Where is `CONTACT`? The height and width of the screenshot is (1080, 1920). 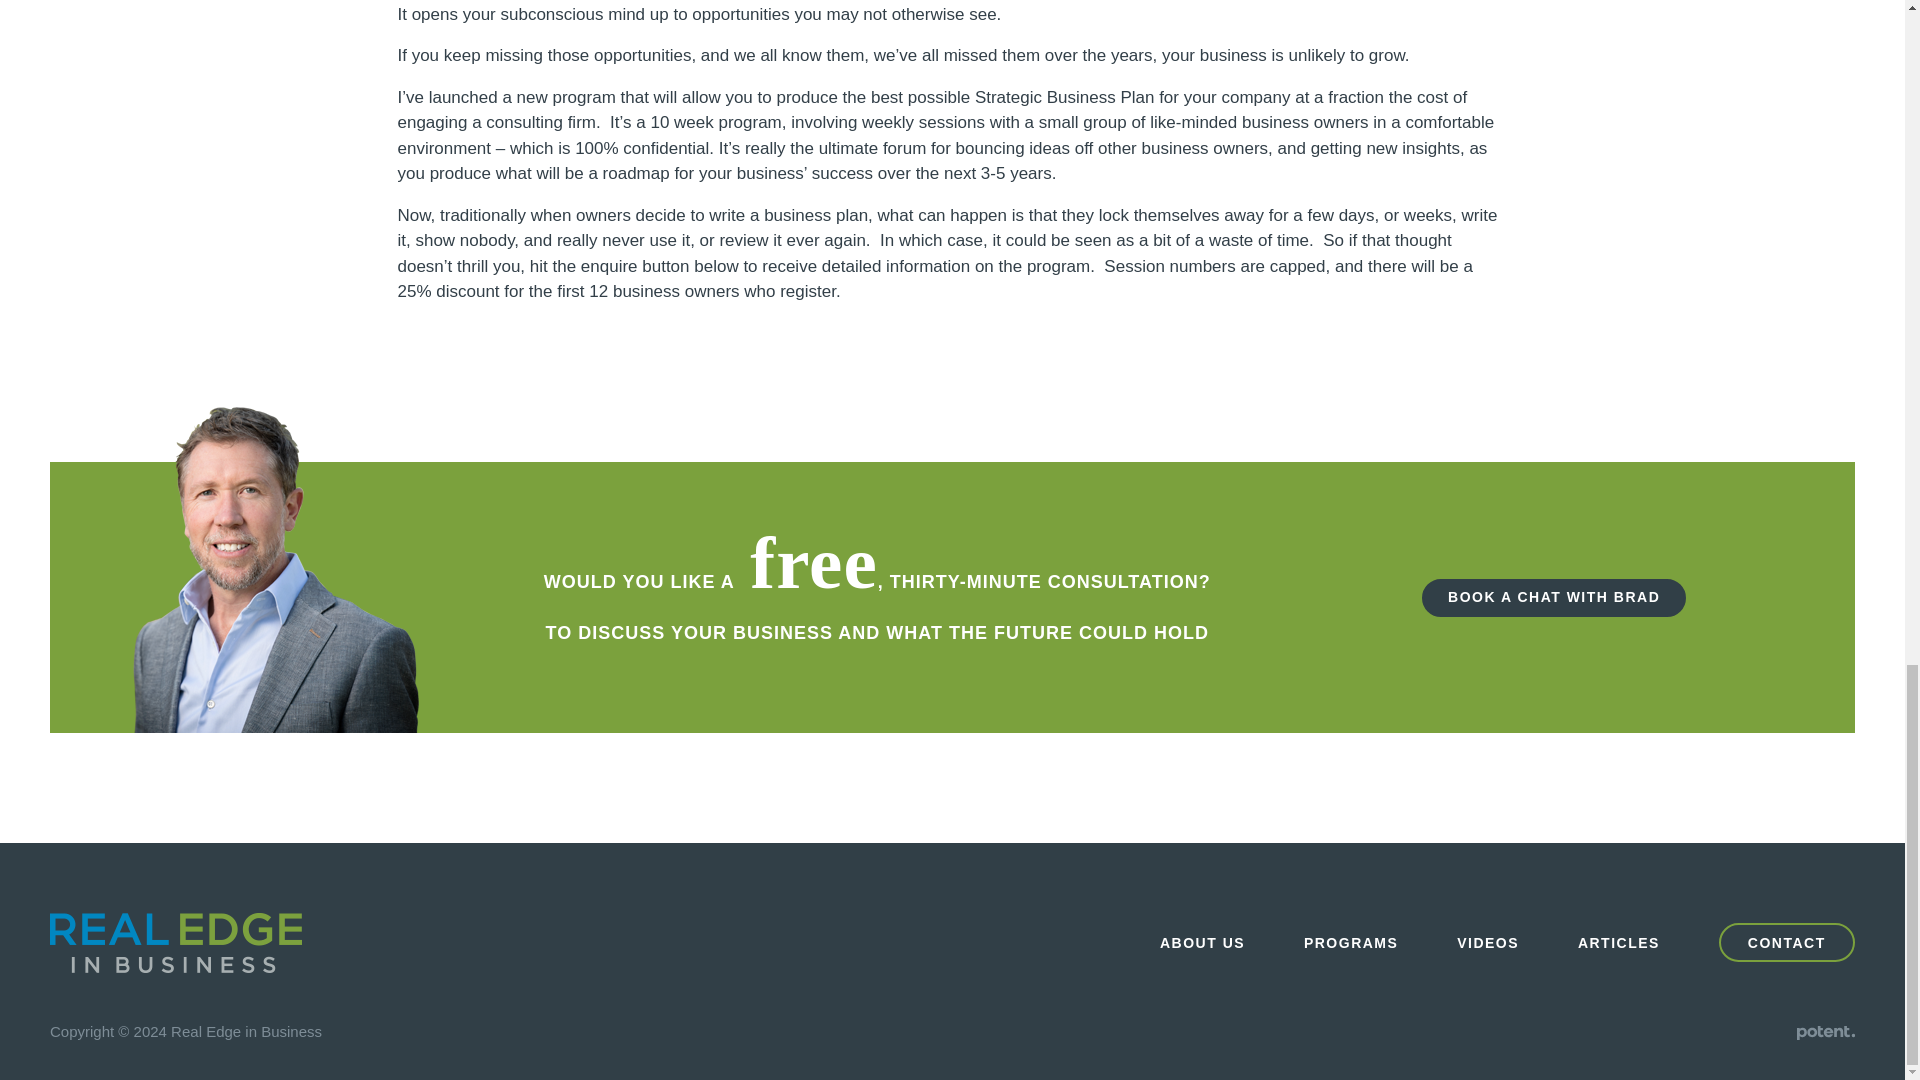
CONTACT is located at coordinates (1786, 942).